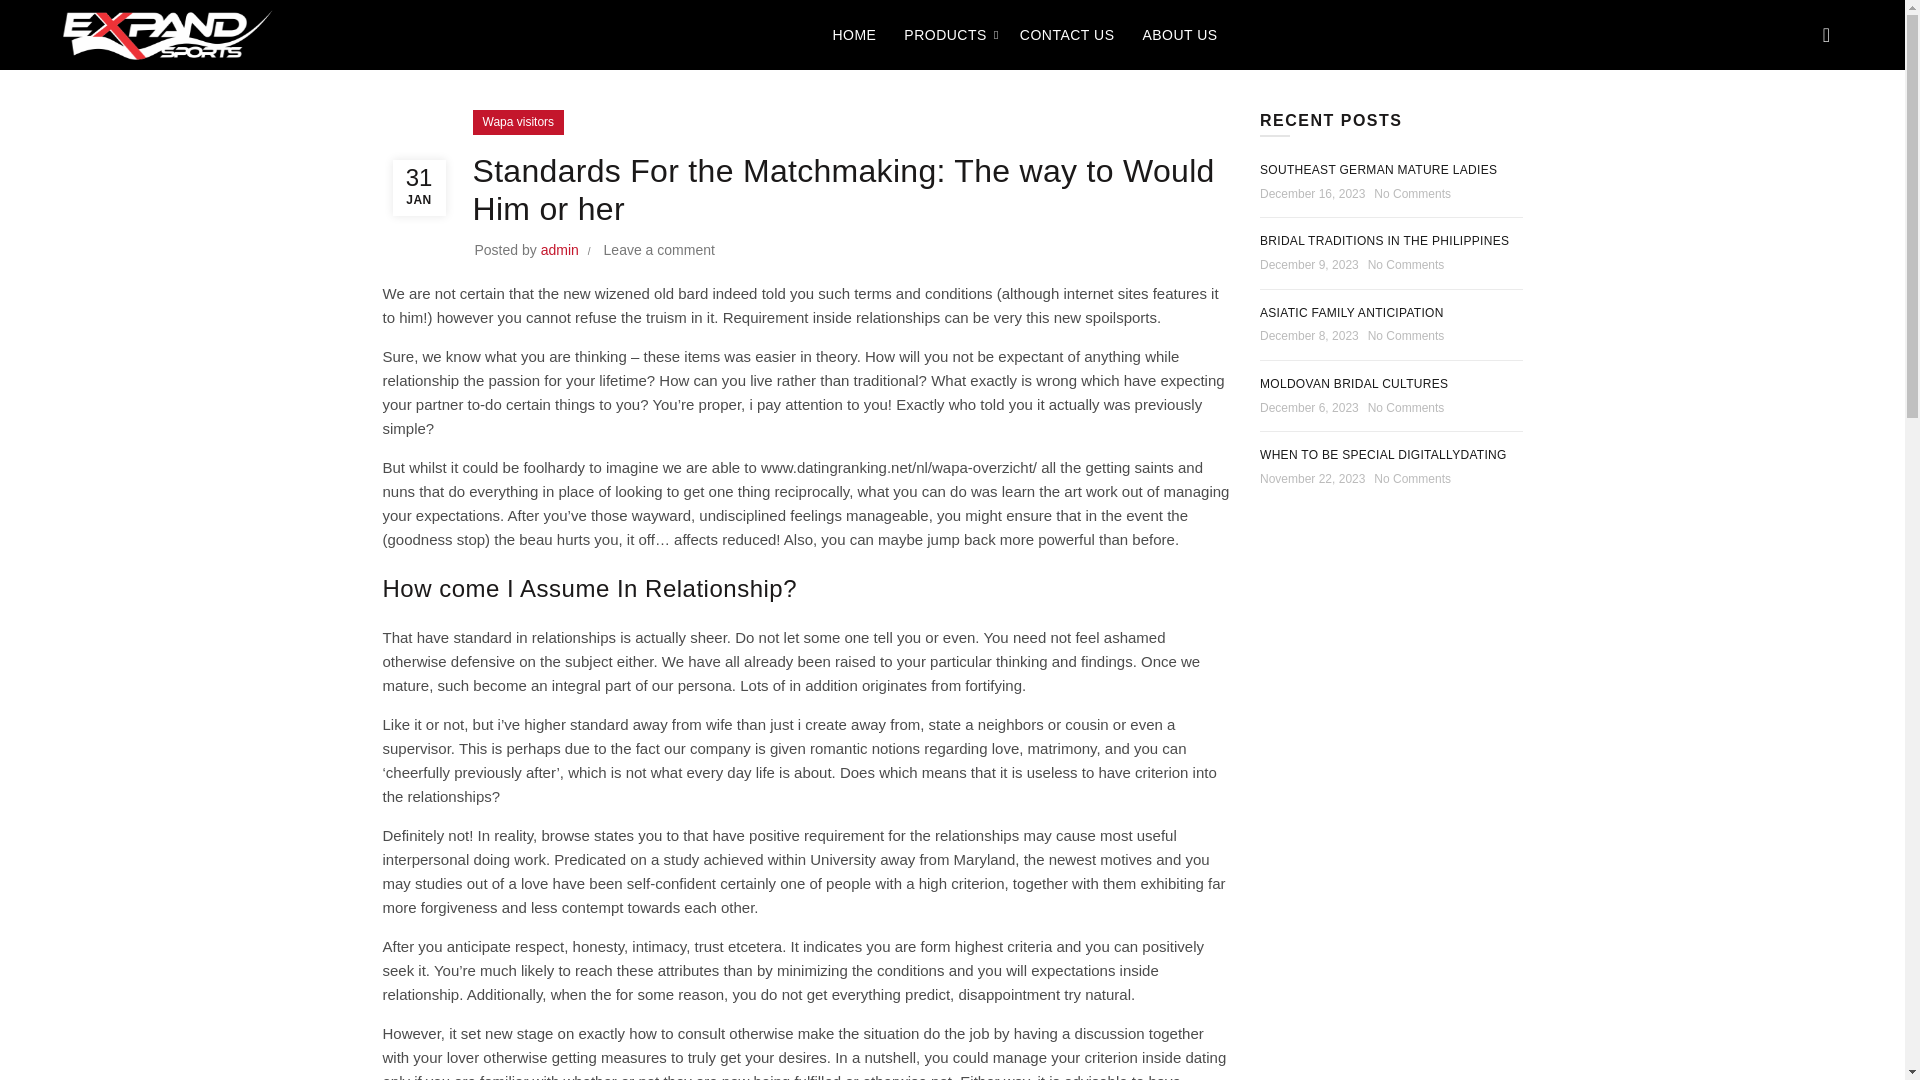 This screenshot has height=1080, width=1920. What do you see at coordinates (945, 34) in the screenshot?
I see `PRODUCTS` at bounding box center [945, 34].